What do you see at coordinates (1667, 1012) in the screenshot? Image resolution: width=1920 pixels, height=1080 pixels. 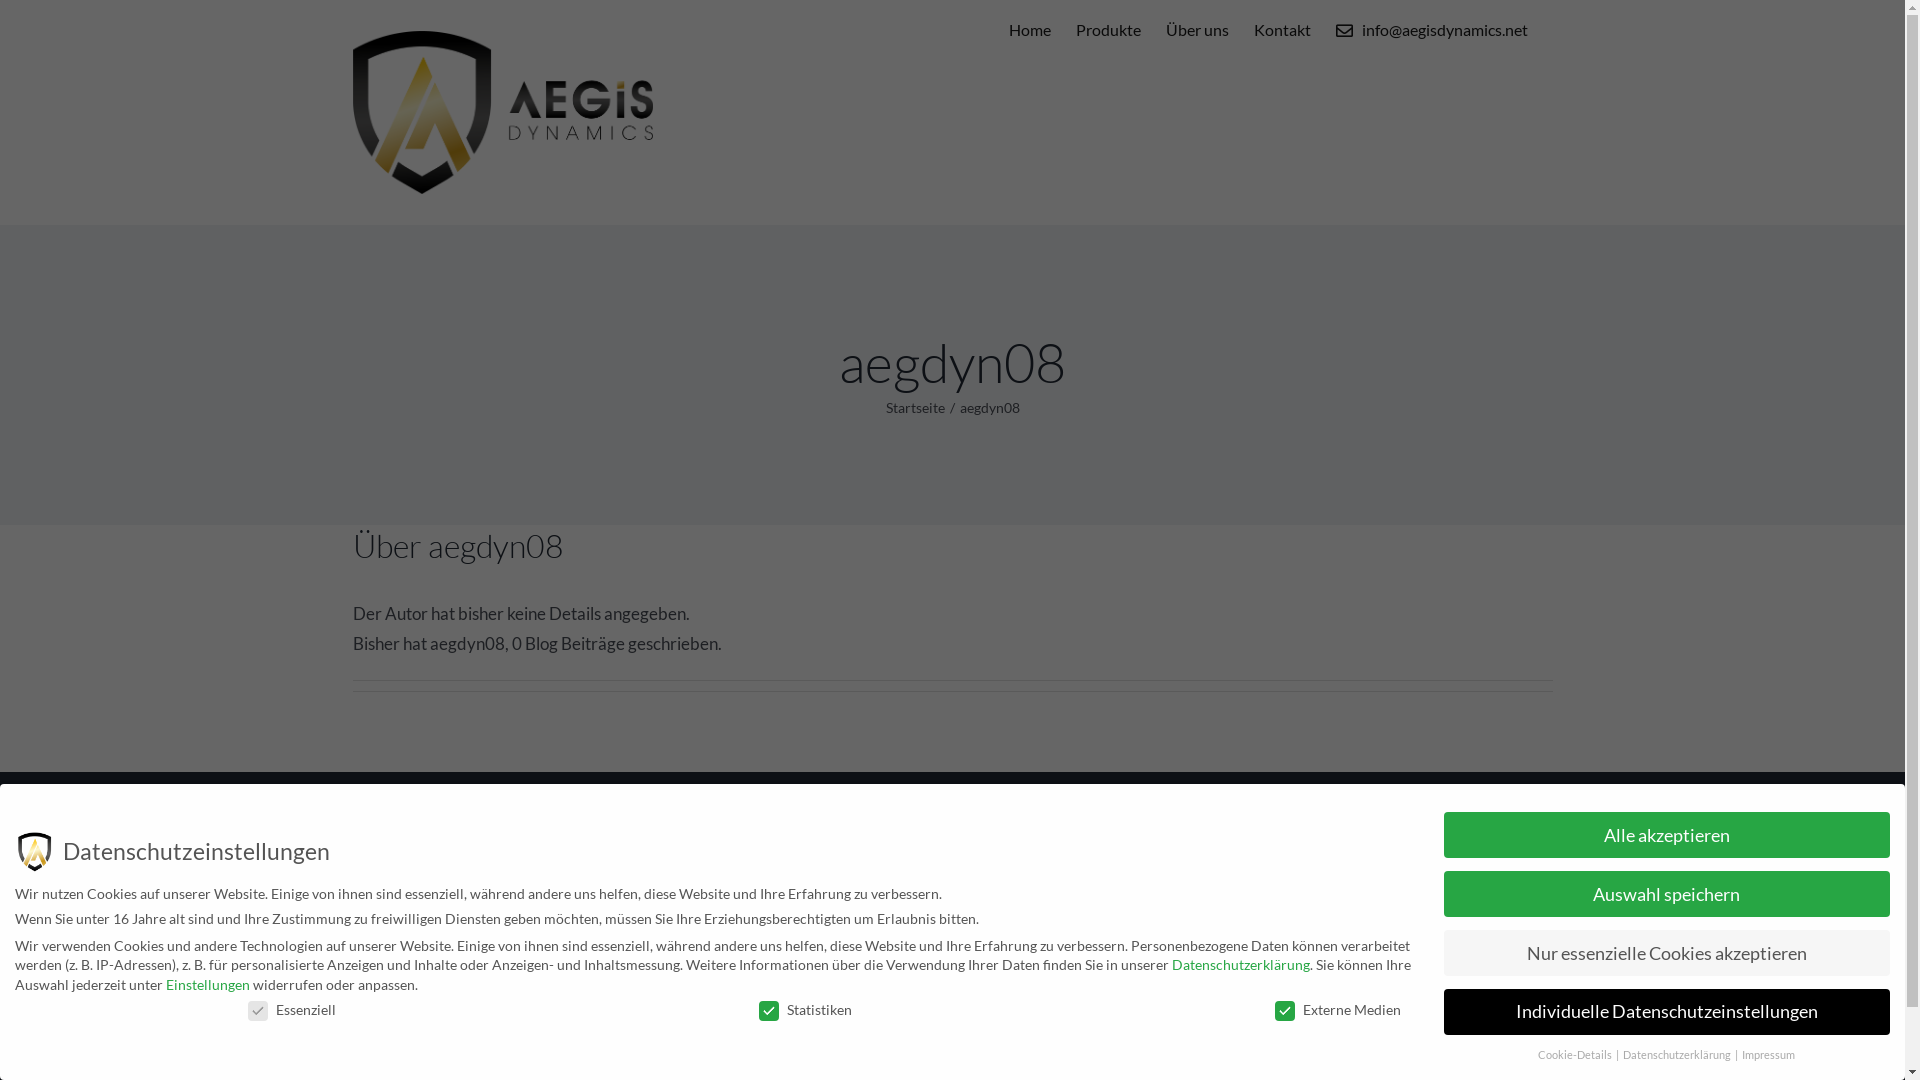 I see `Individuelle Datenschutzeinstellungen` at bounding box center [1667, 1012].